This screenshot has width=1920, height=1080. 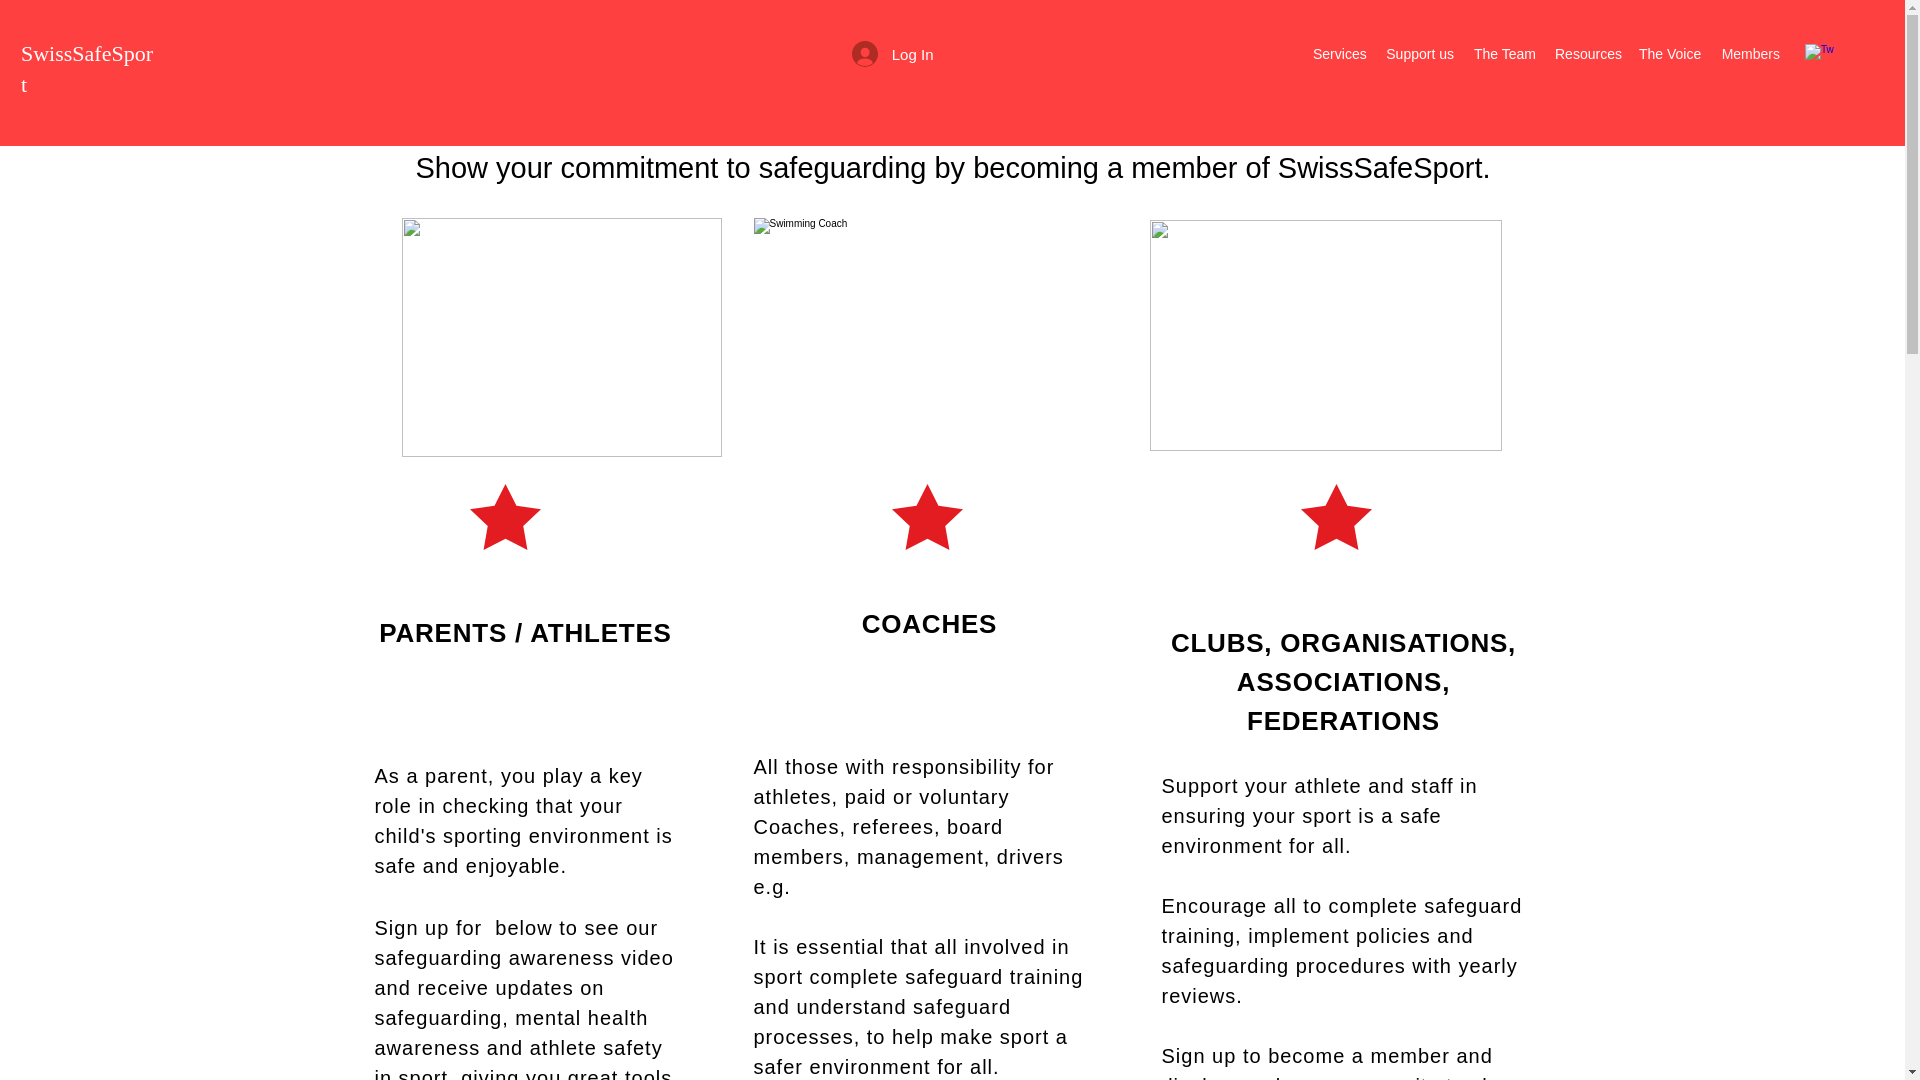 I want to click on Support us, so click(x=1418, y=54).